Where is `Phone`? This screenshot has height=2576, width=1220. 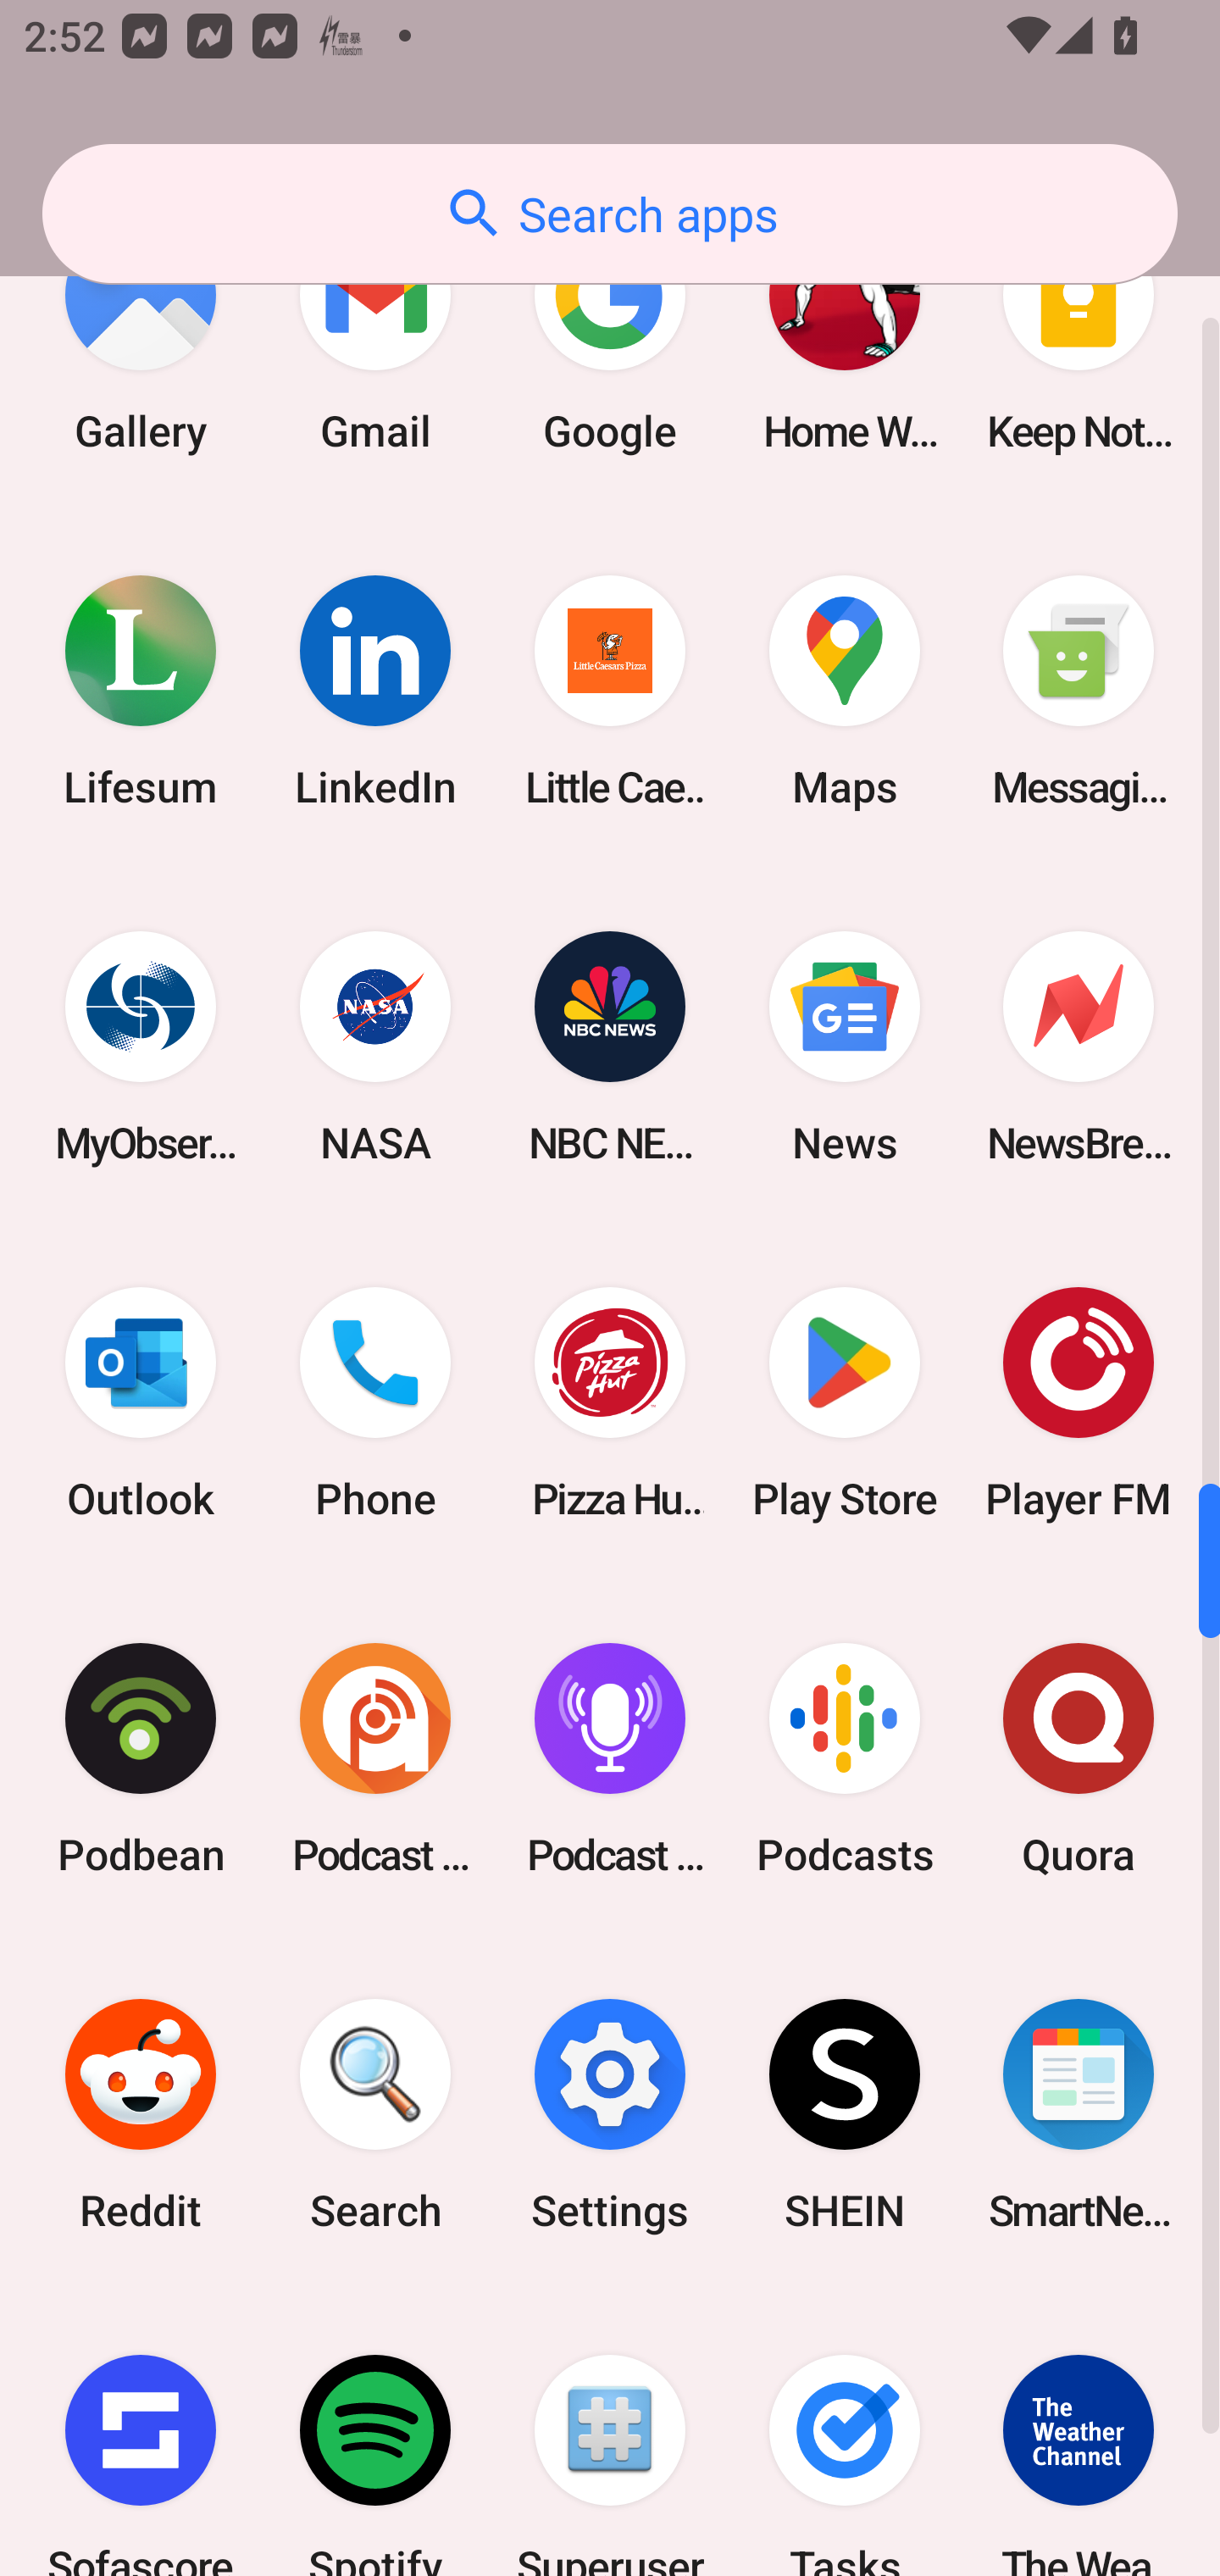 Phone is located at coordinates (375, 1403).